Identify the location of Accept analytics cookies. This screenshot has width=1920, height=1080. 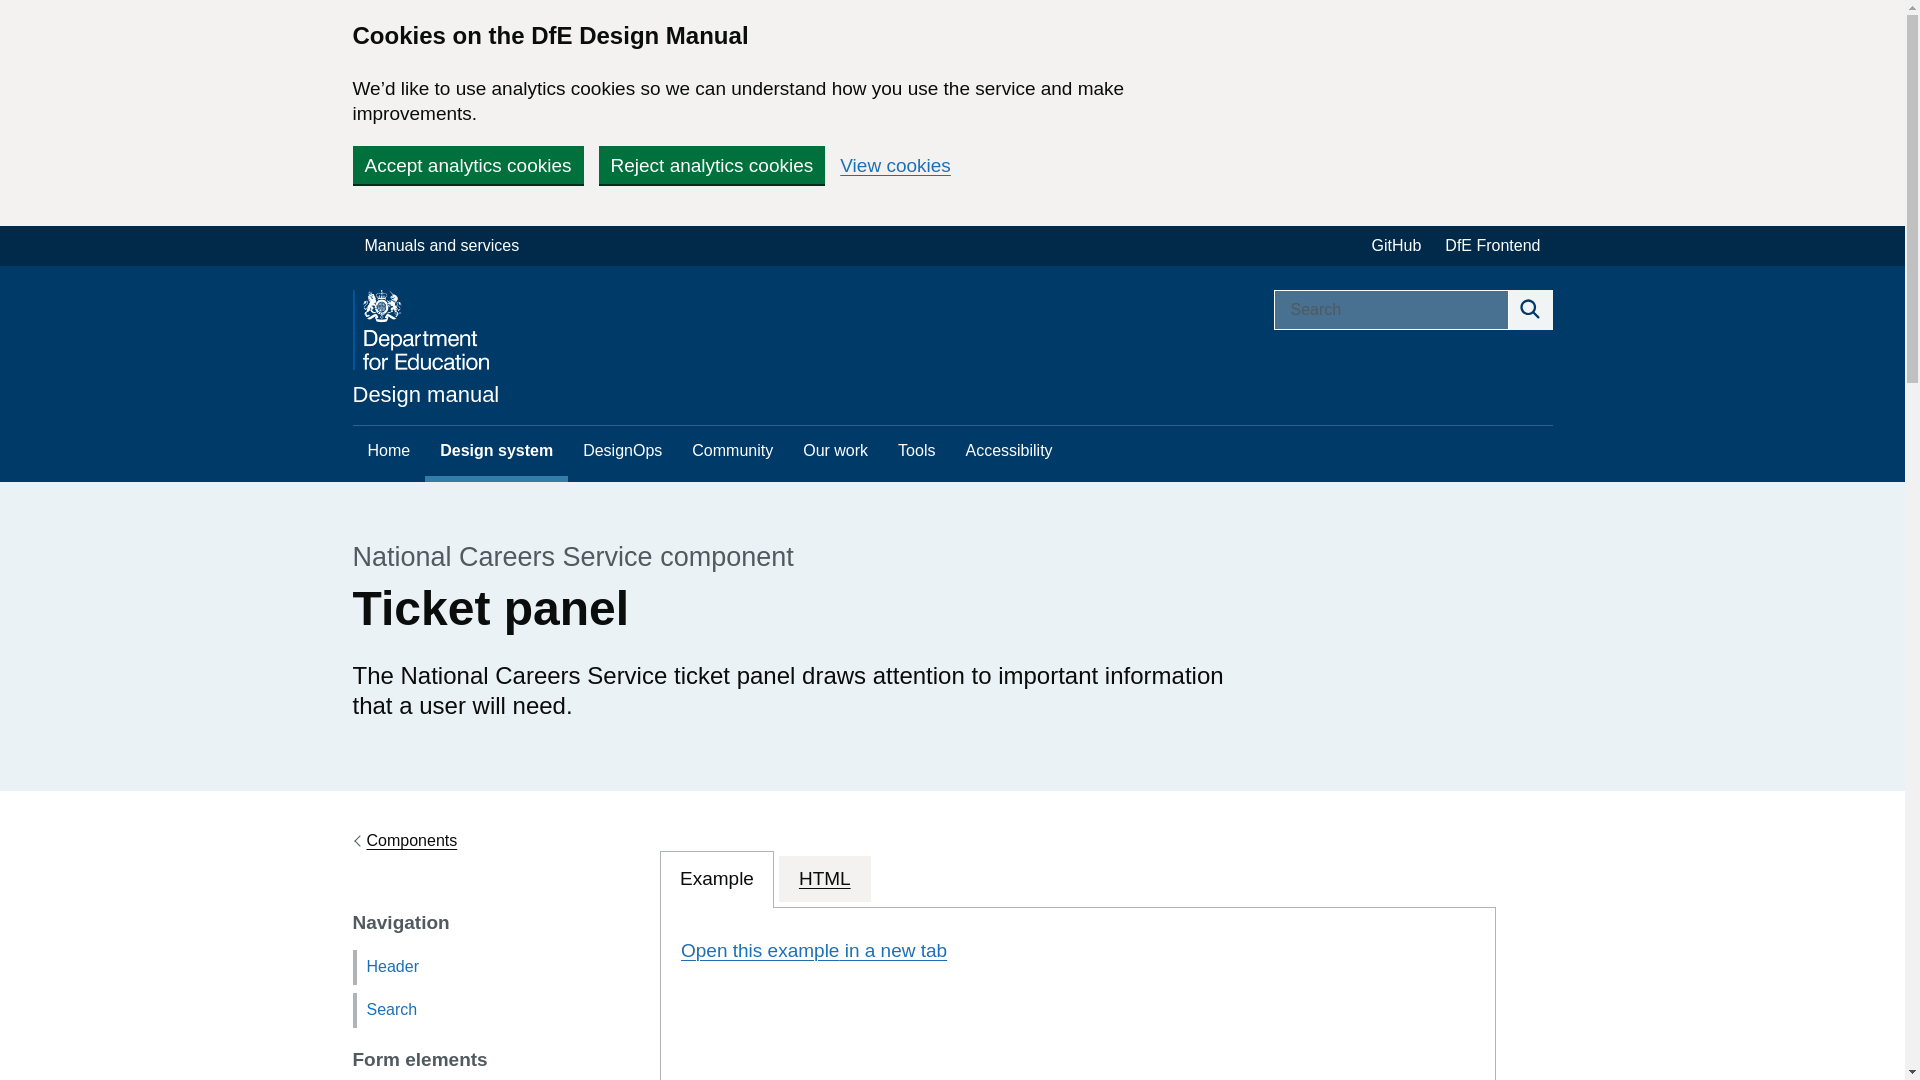
(467, 164).